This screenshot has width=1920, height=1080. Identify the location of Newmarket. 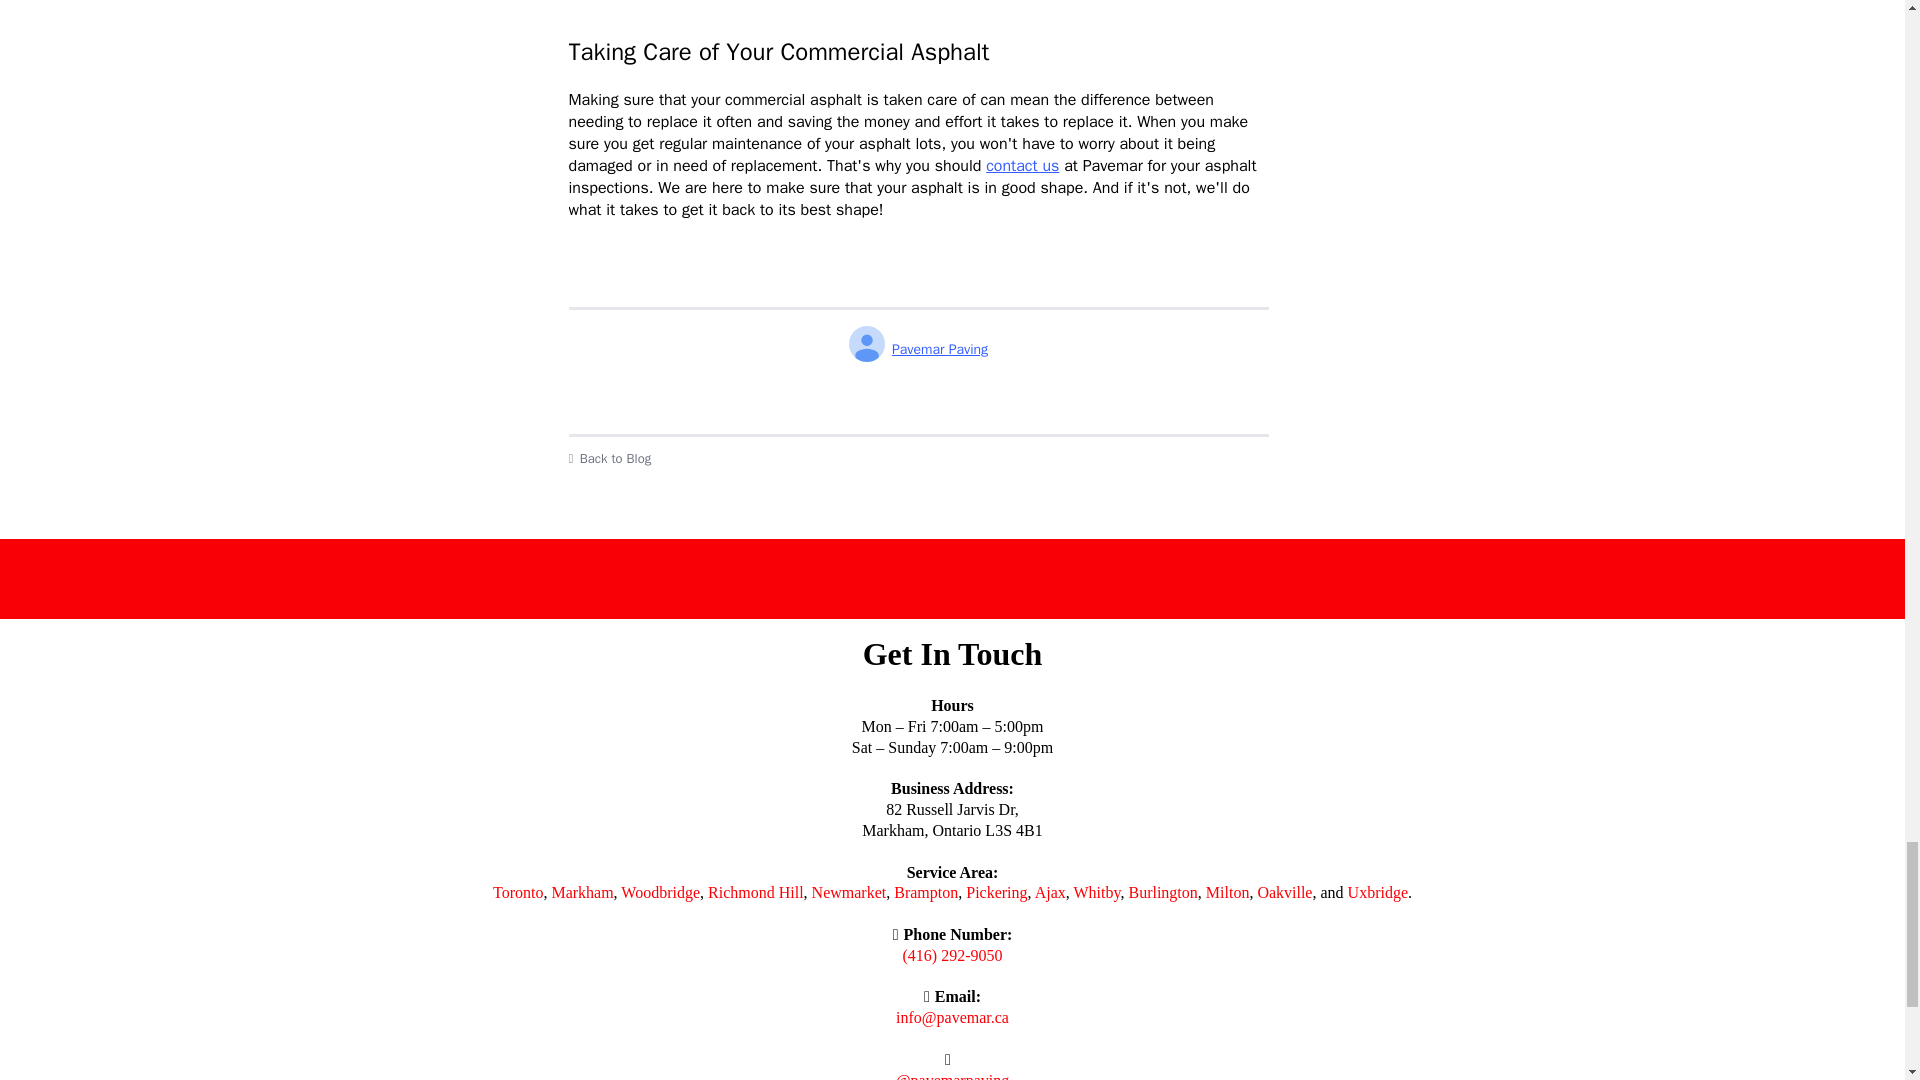
(850, 892).